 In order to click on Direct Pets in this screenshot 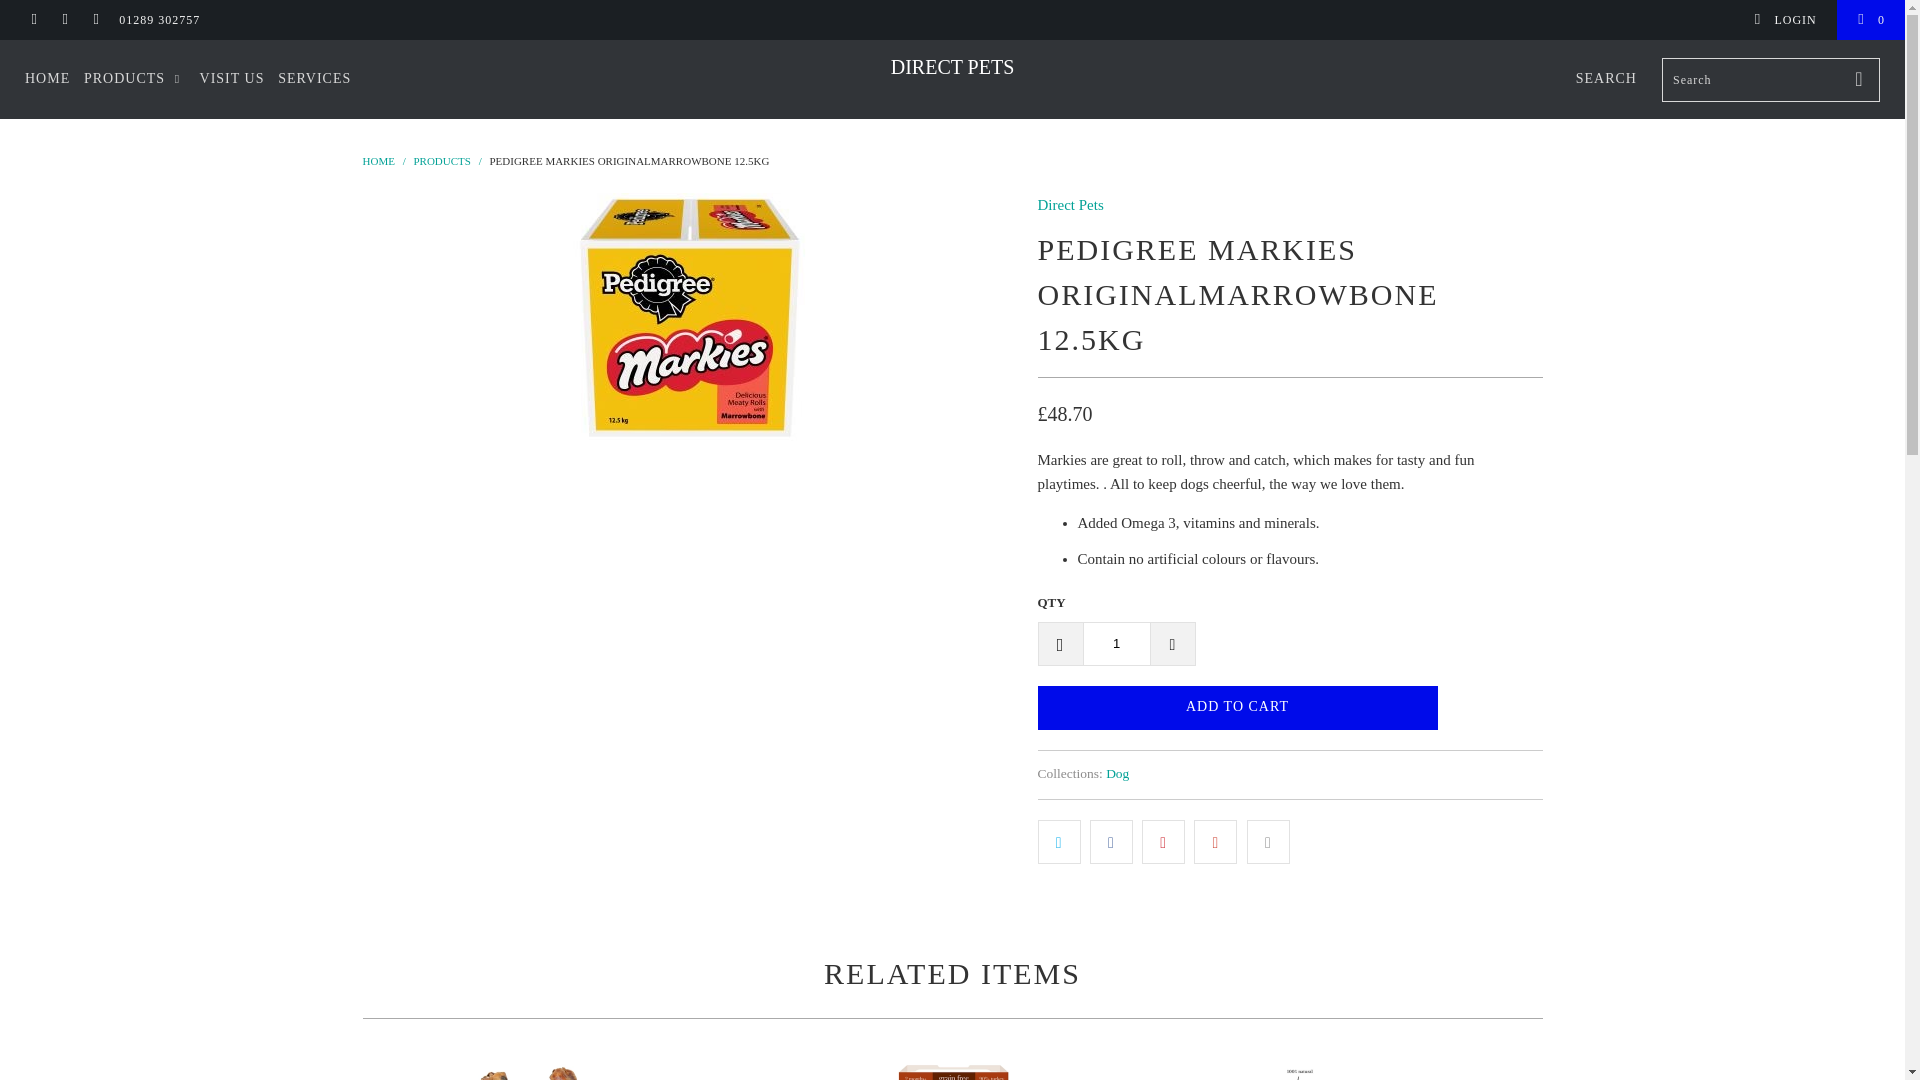, I will do `click(952, 66)`.